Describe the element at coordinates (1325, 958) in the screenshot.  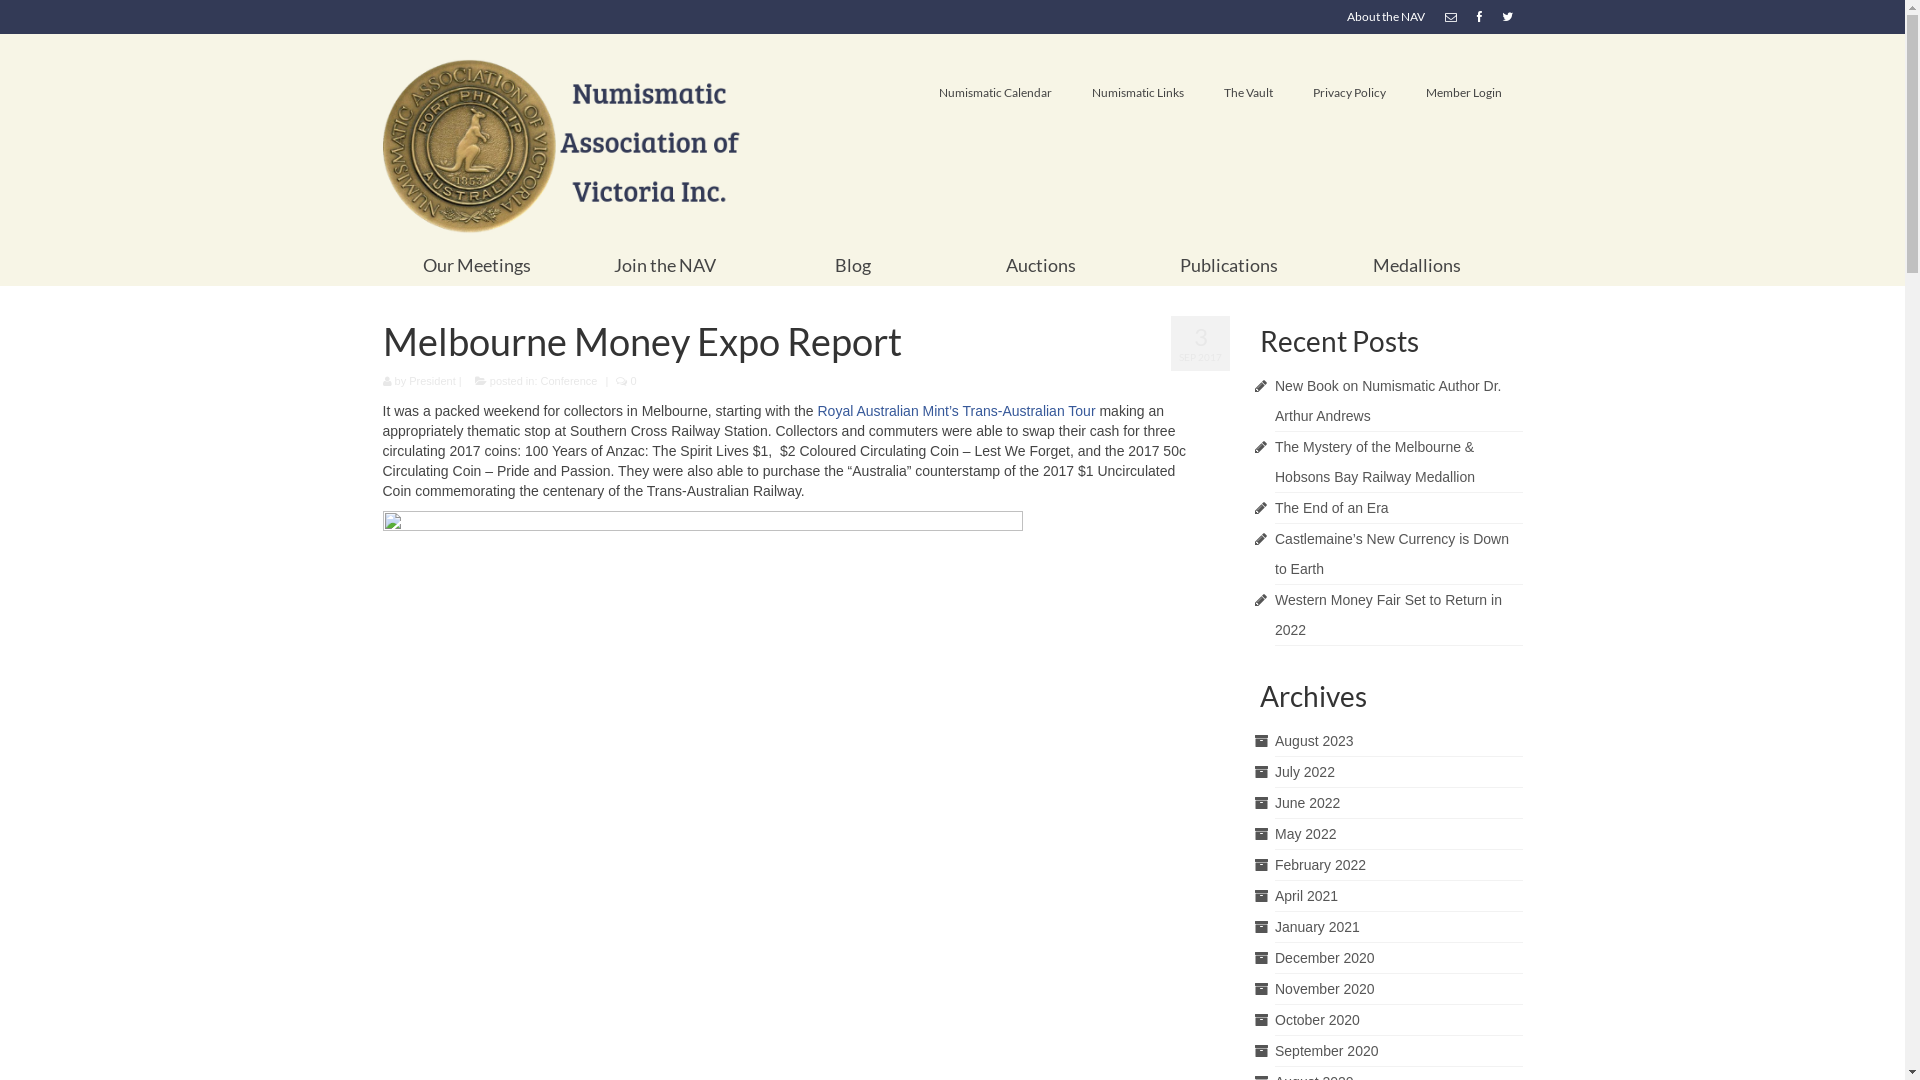
I see `December 2020` at that location.